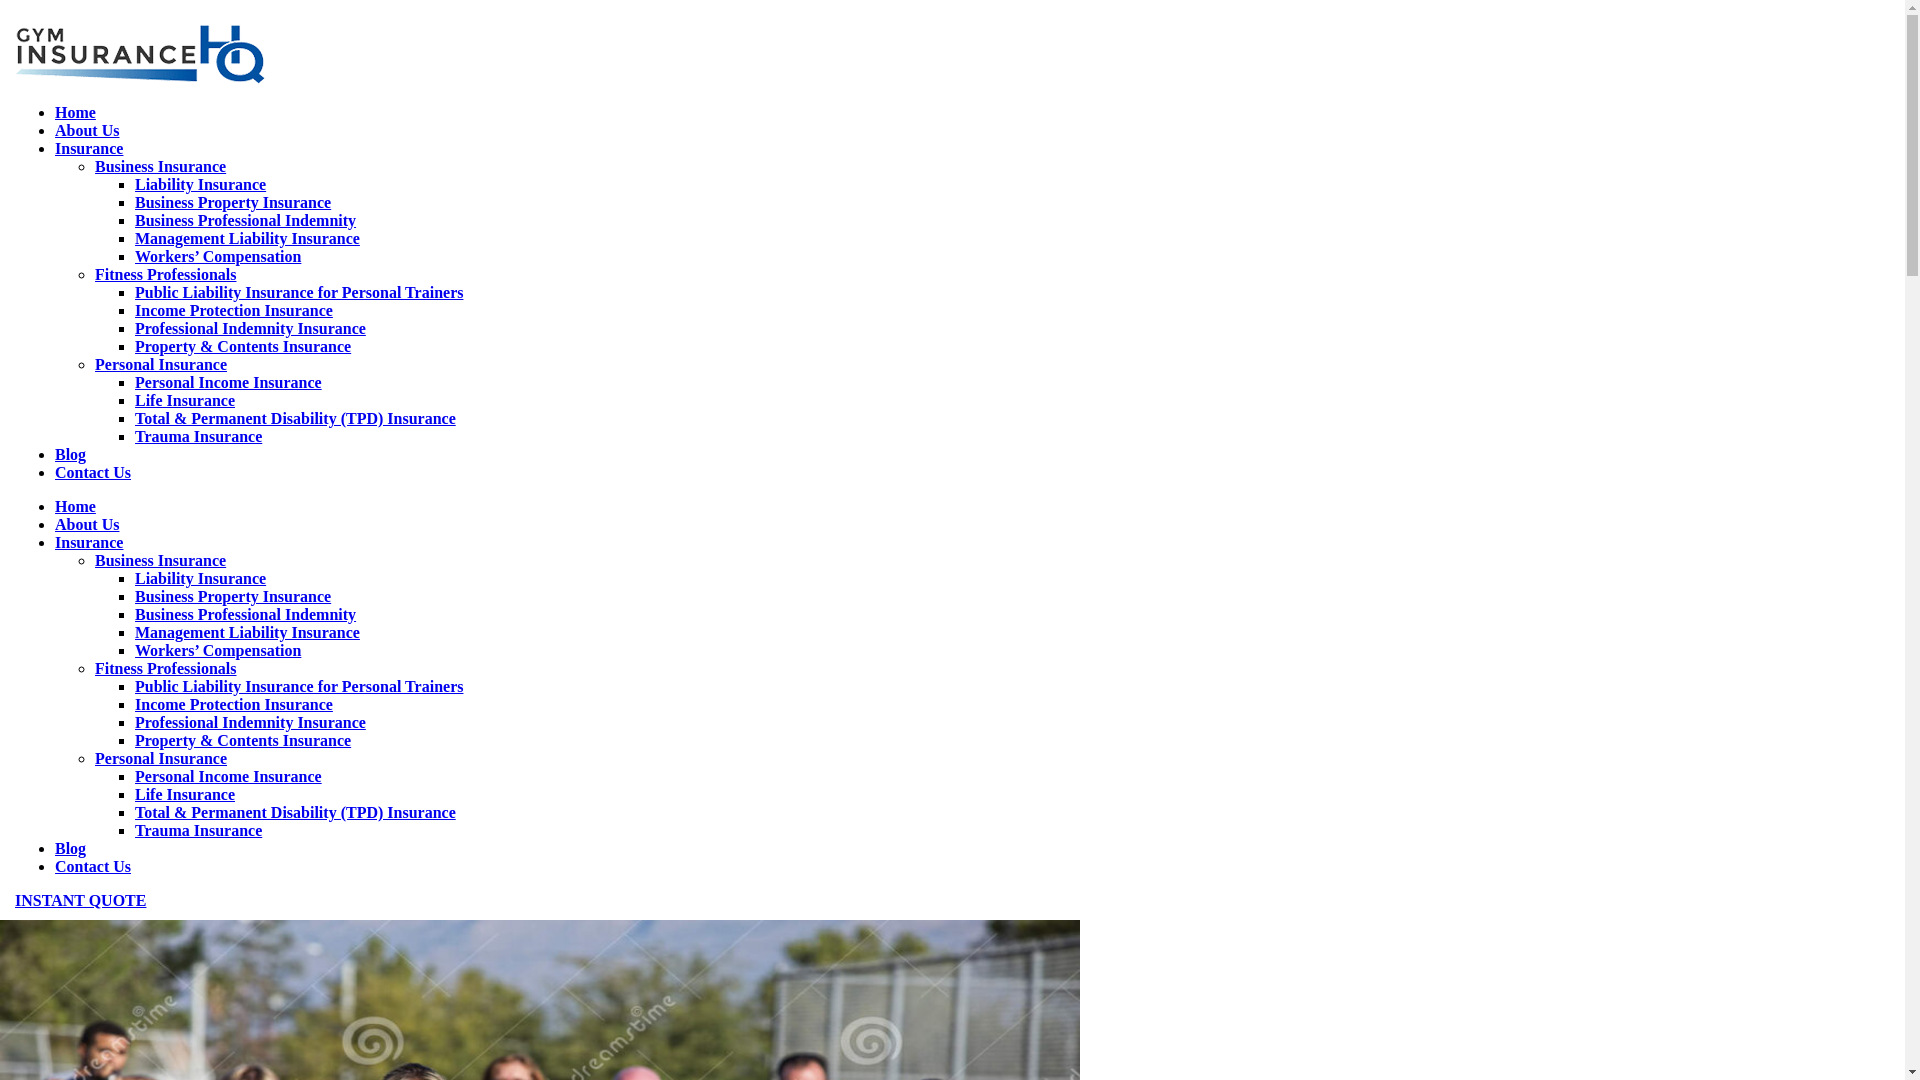  What do you see at coordinates (299, 686) in the screenshot?
I see `Public Liability Insurance for Personal Trainers` at bounding box center [299, 686].